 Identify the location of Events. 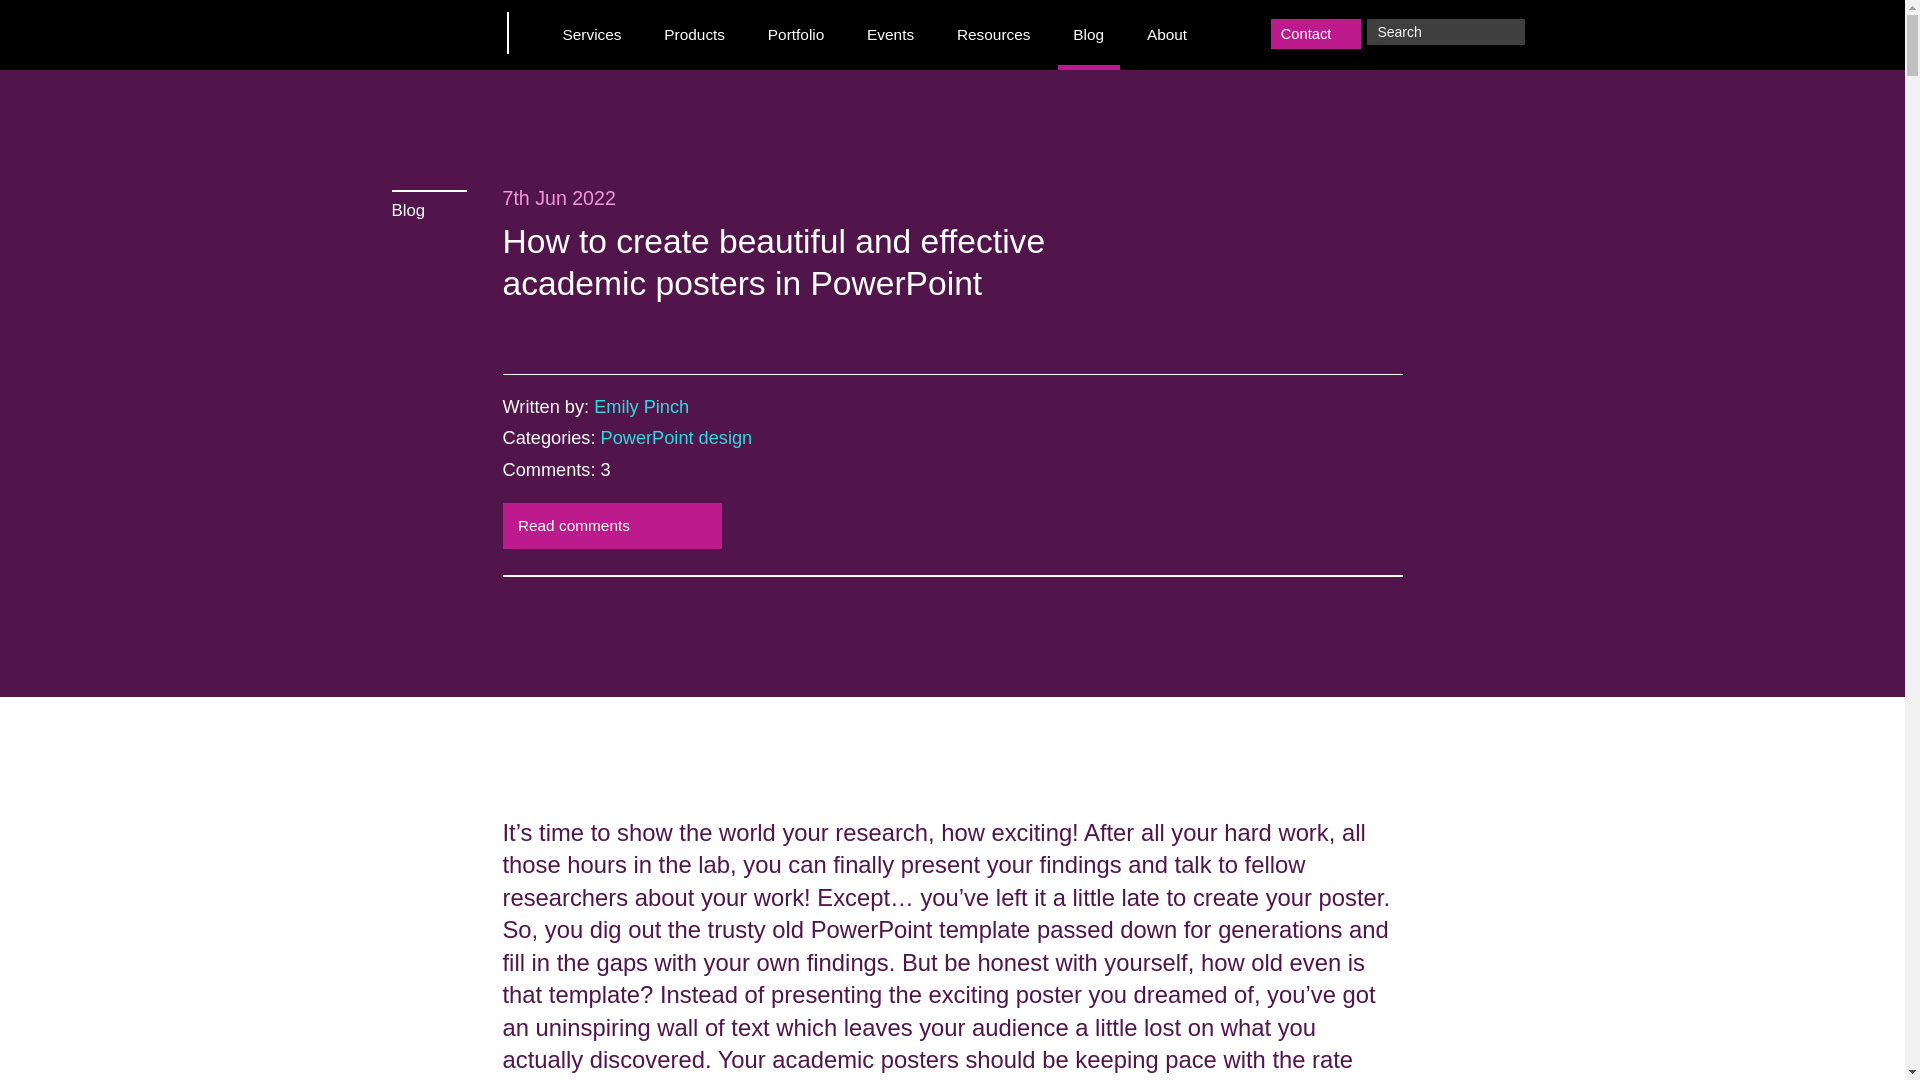
(890, 35).